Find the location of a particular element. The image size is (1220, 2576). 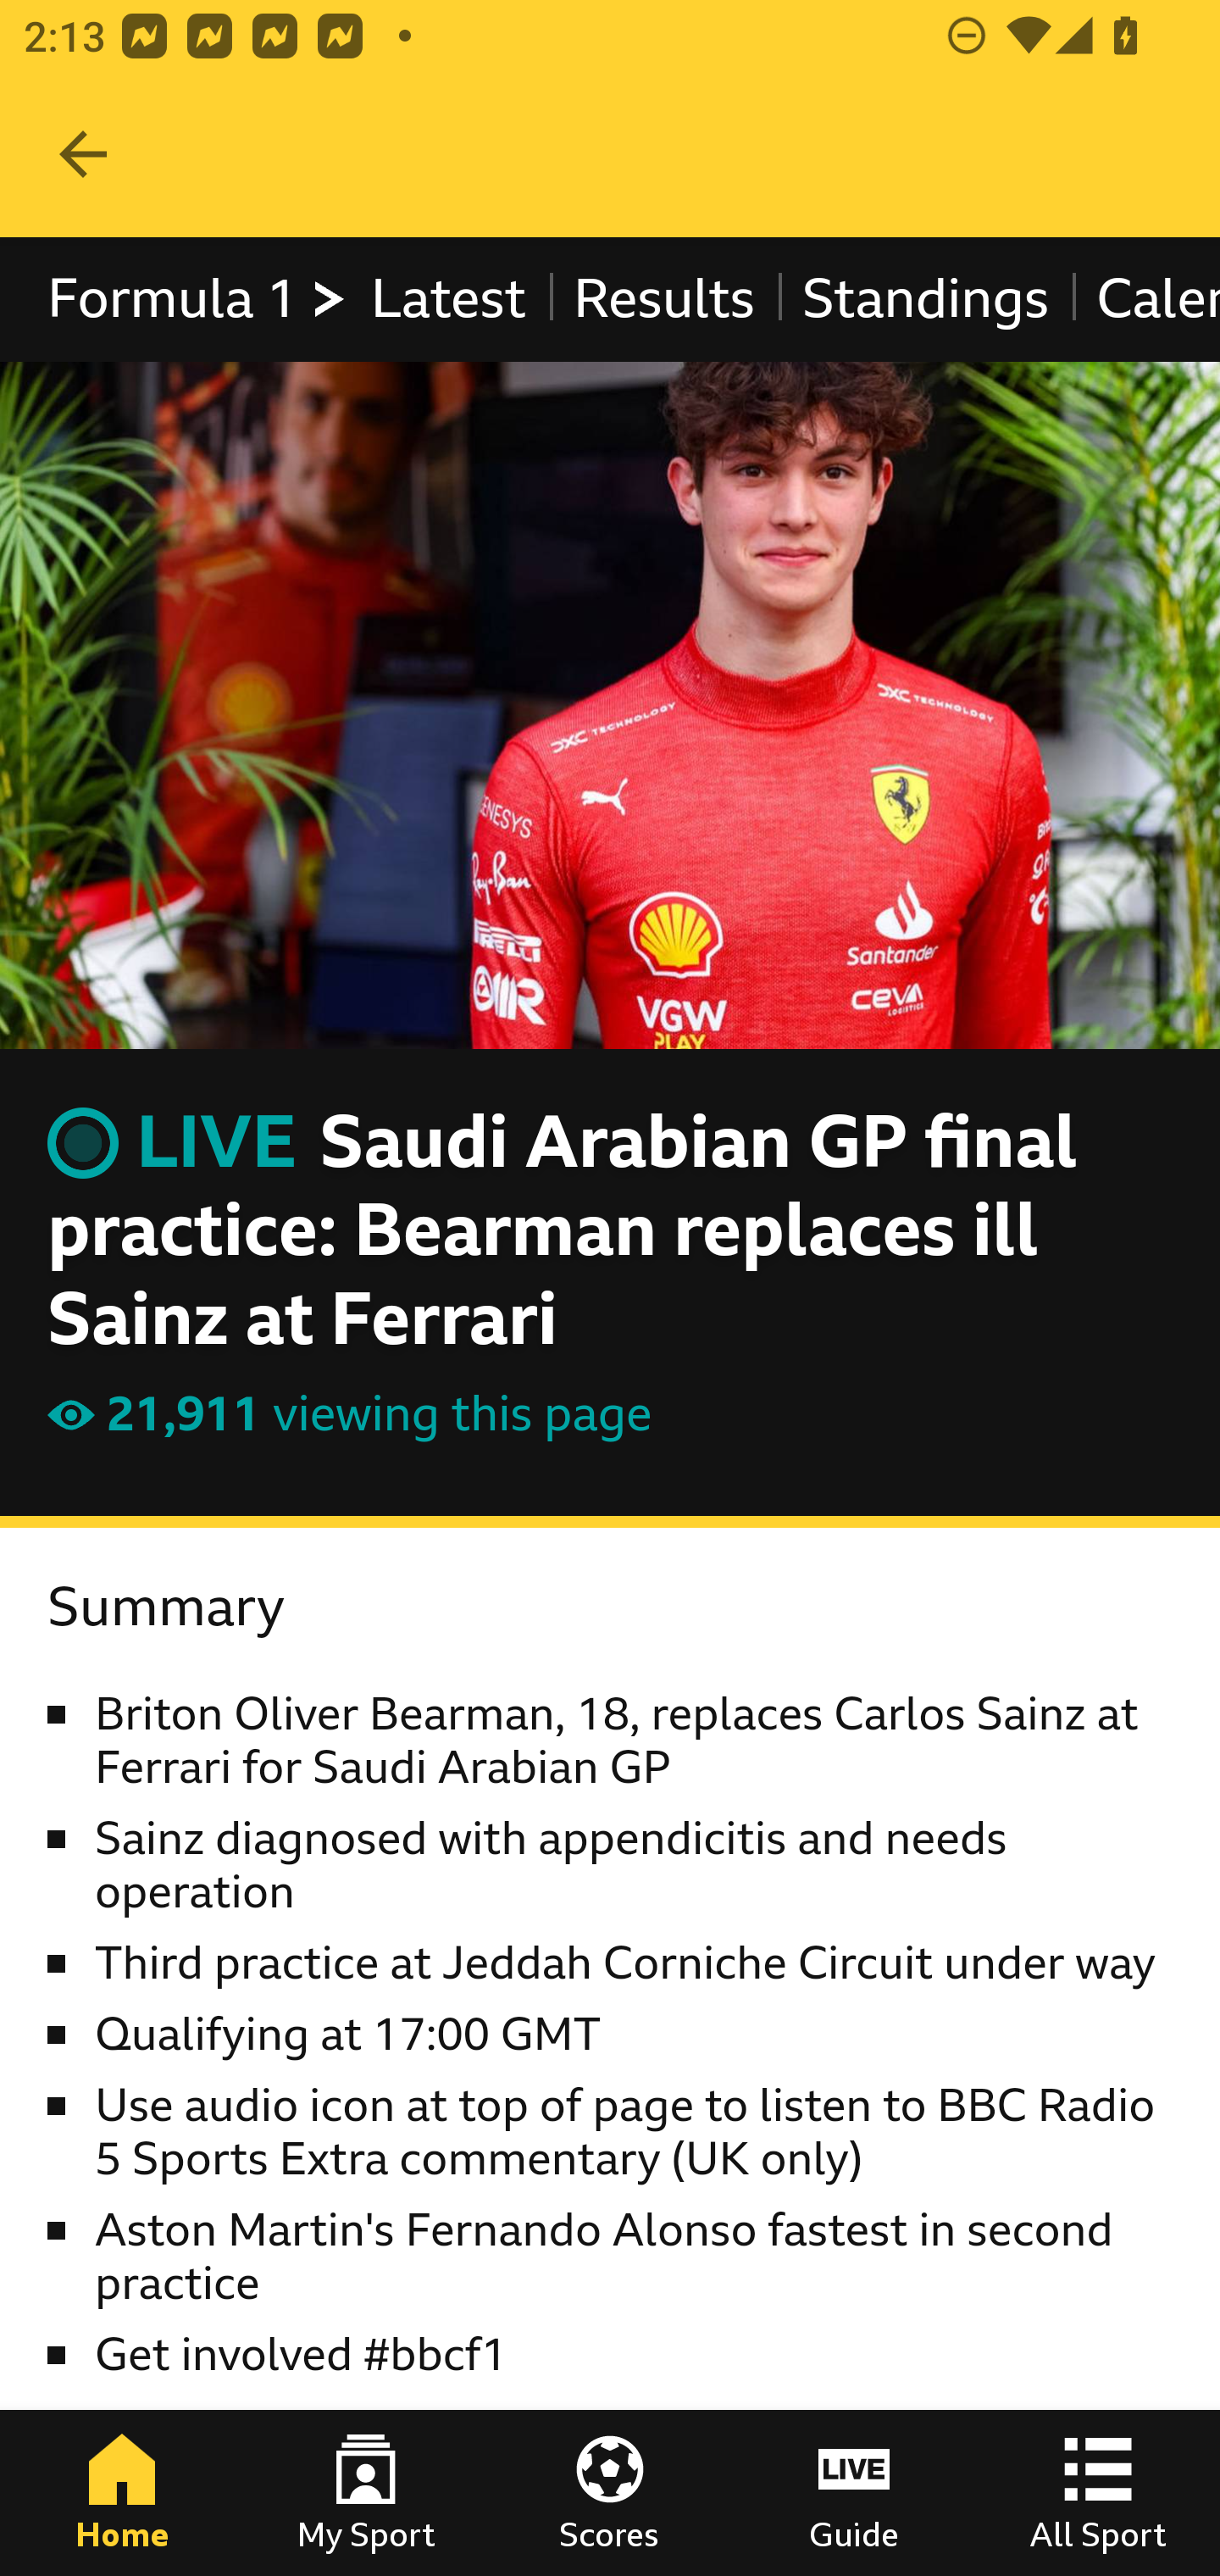

Latest is located at coordinates (447, 298).